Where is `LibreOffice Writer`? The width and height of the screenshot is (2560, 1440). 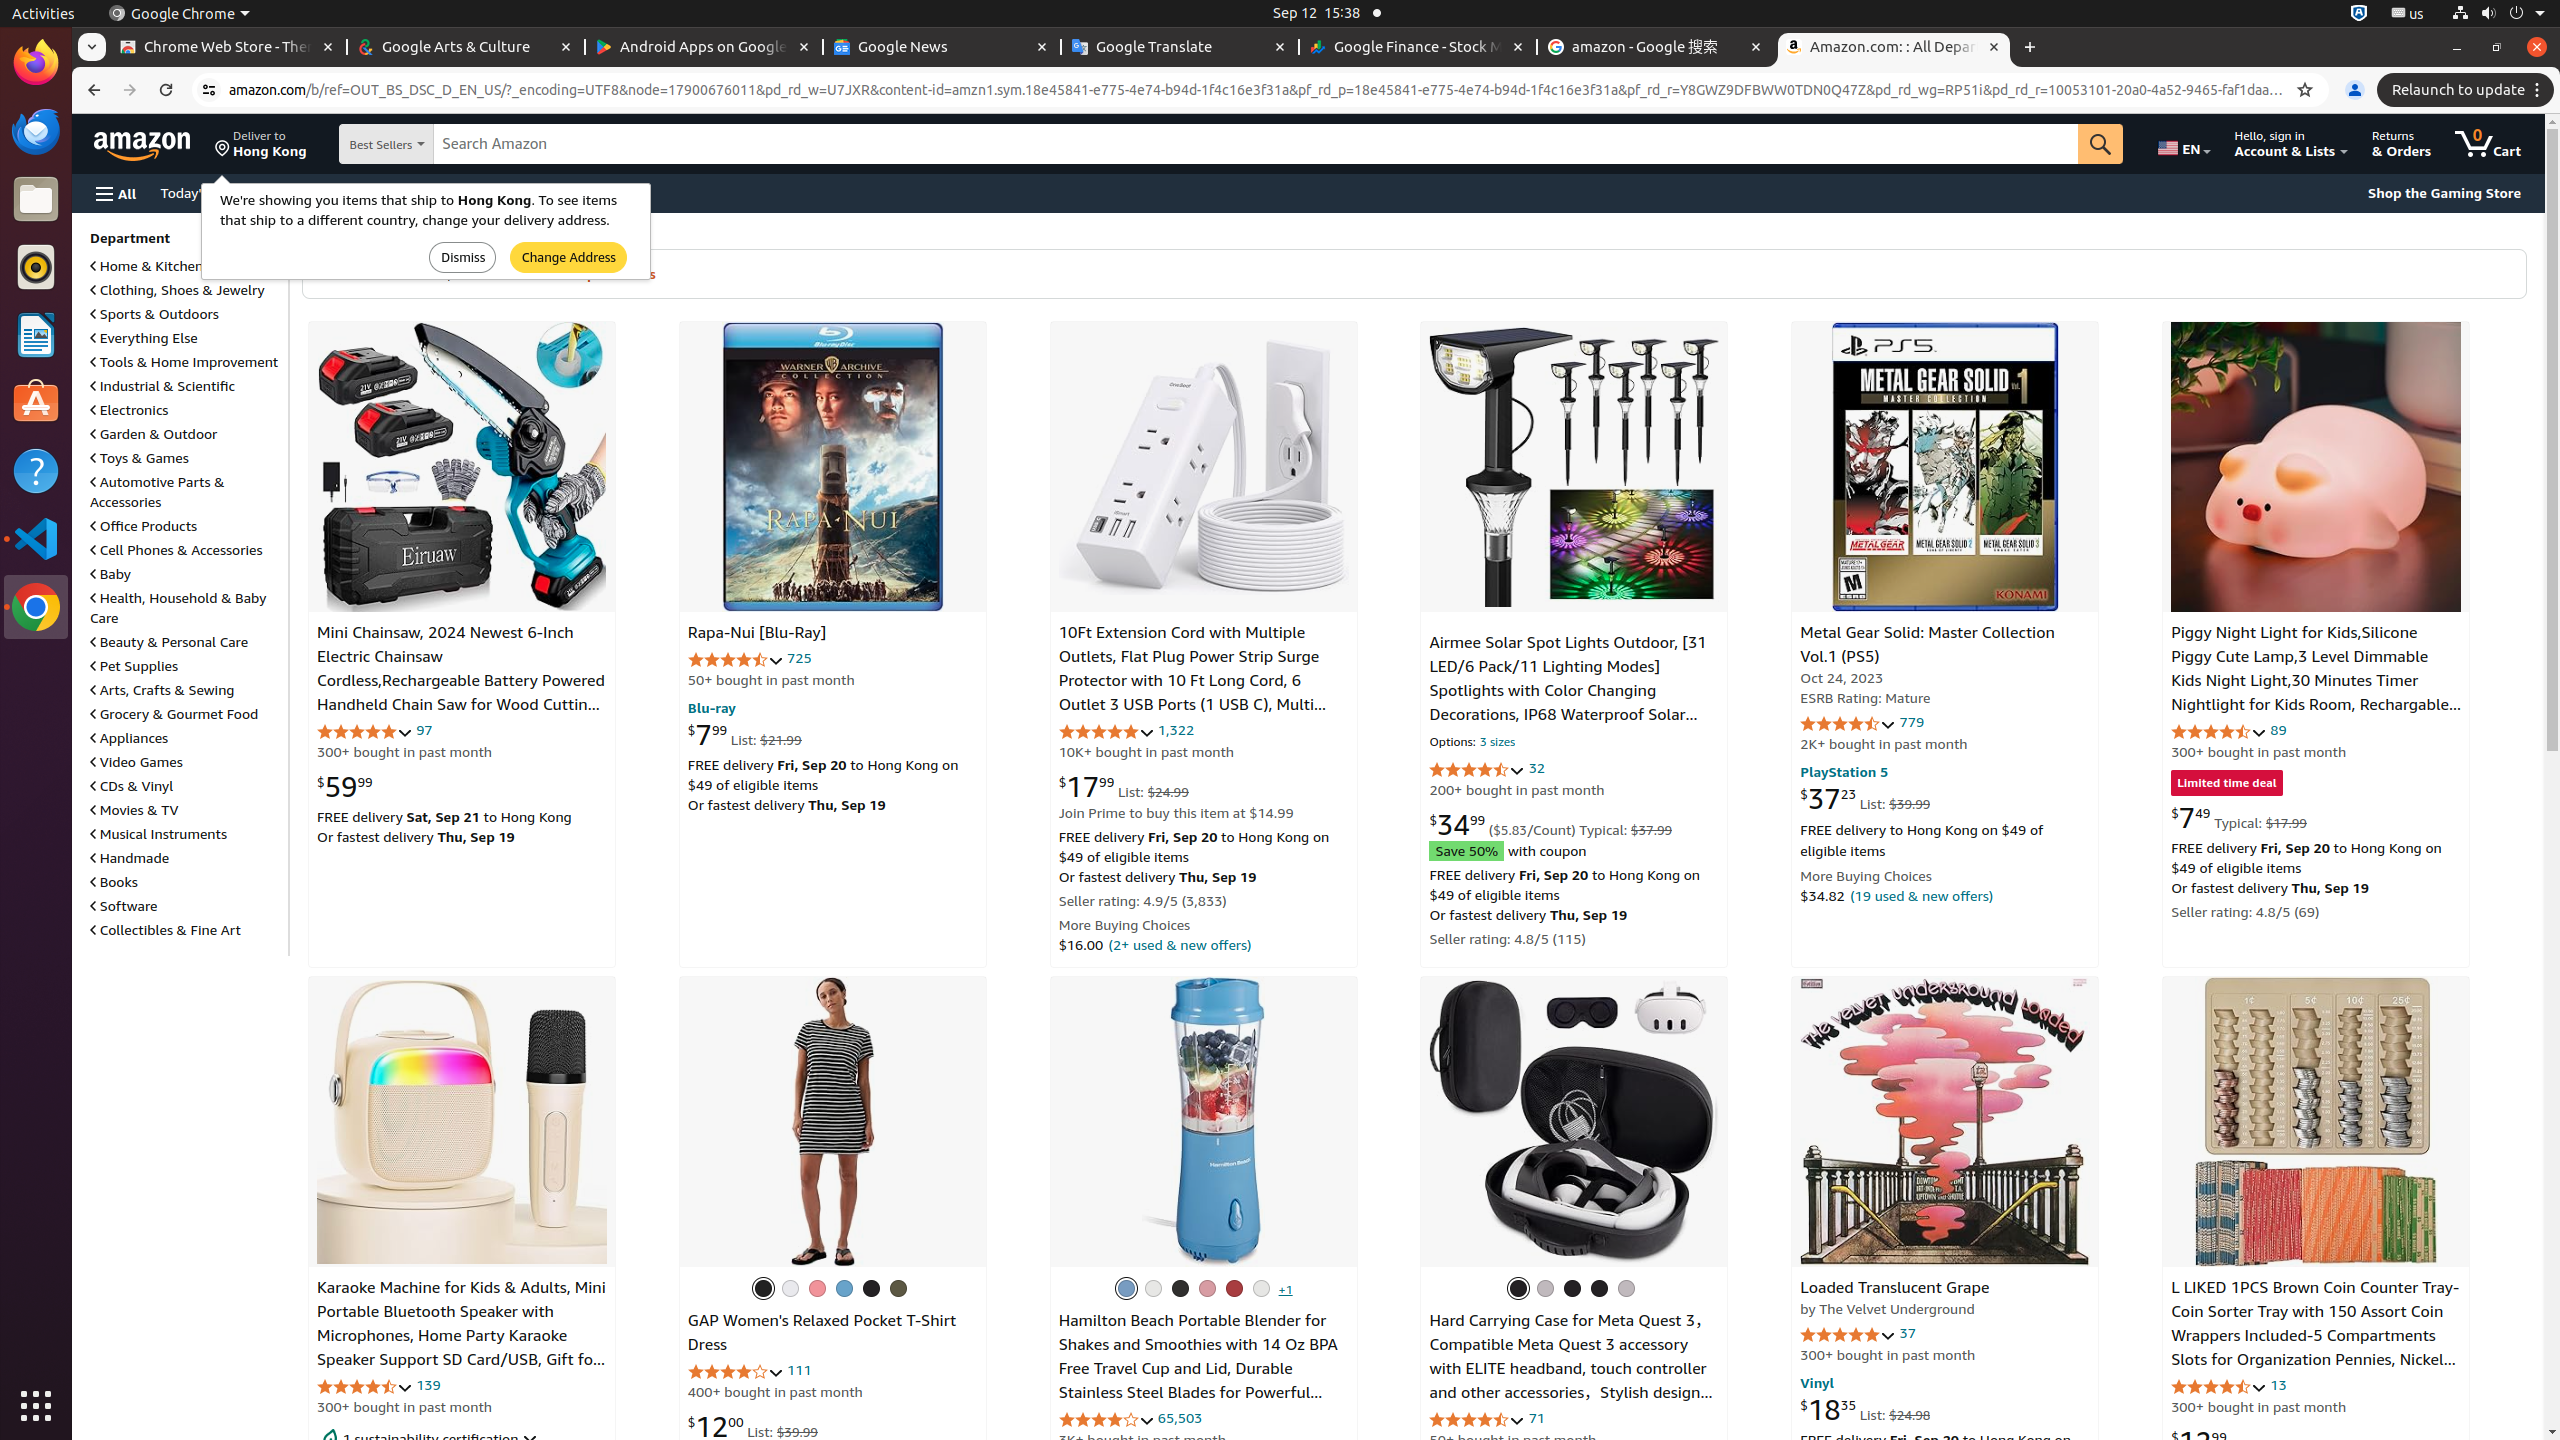
LibreOffice Writer is located at coordinates (36, 334).